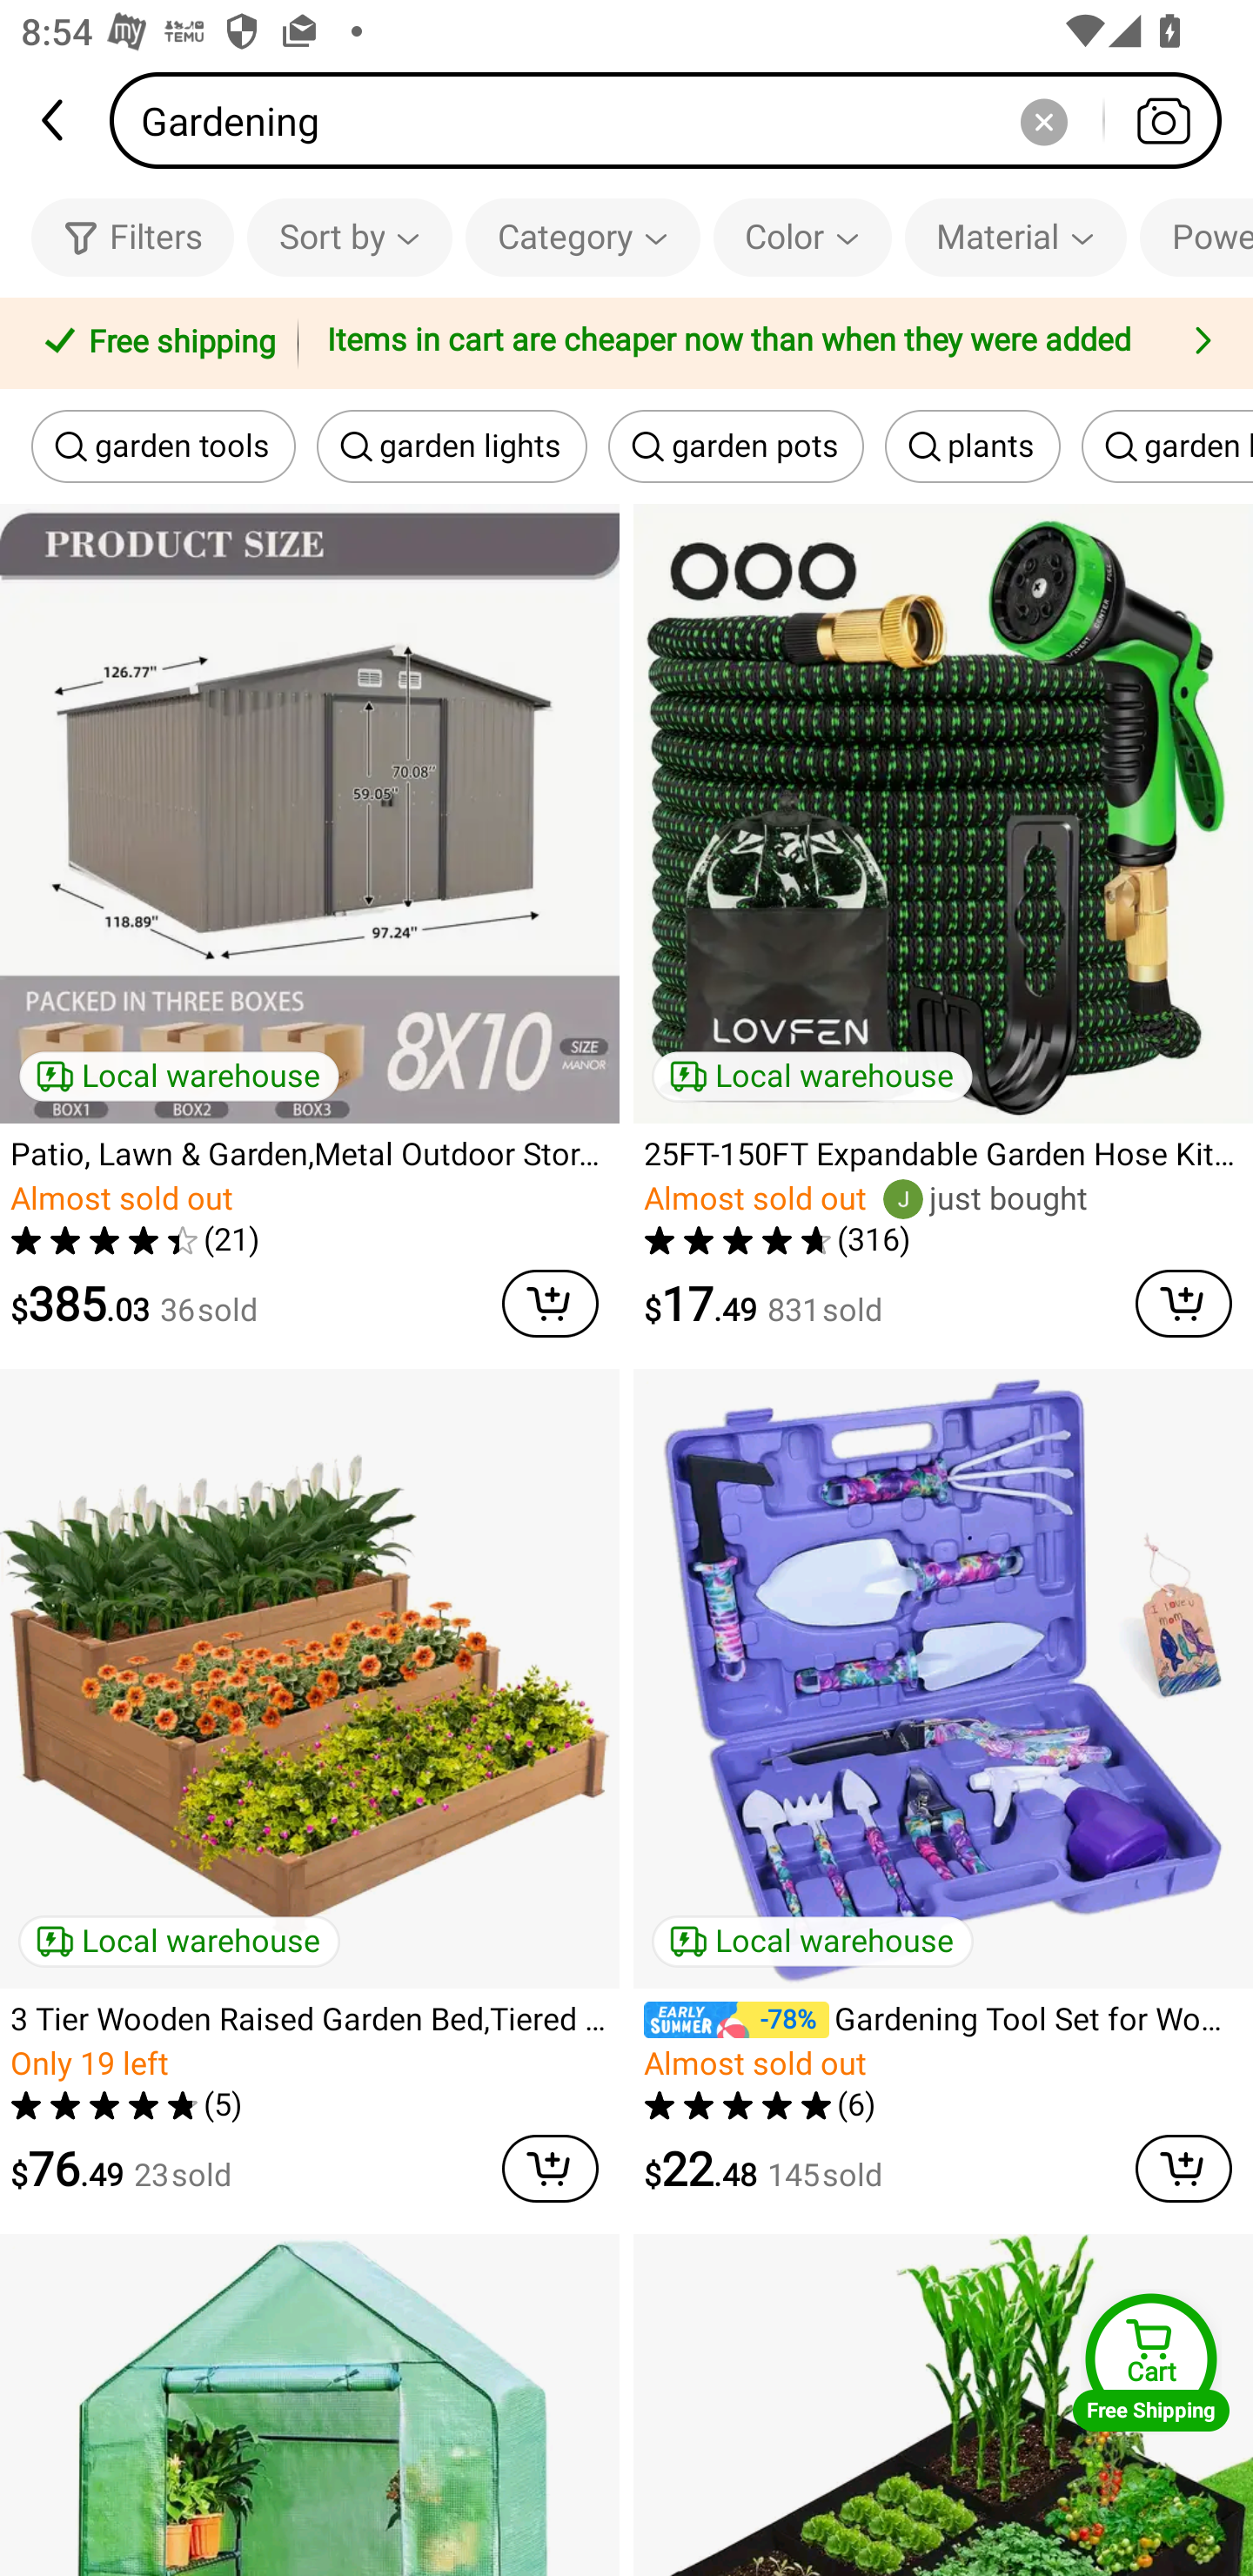  What do you see at coordinates (55, 120) in the screenshot?
I see `back` at bounding box center [55, 120].